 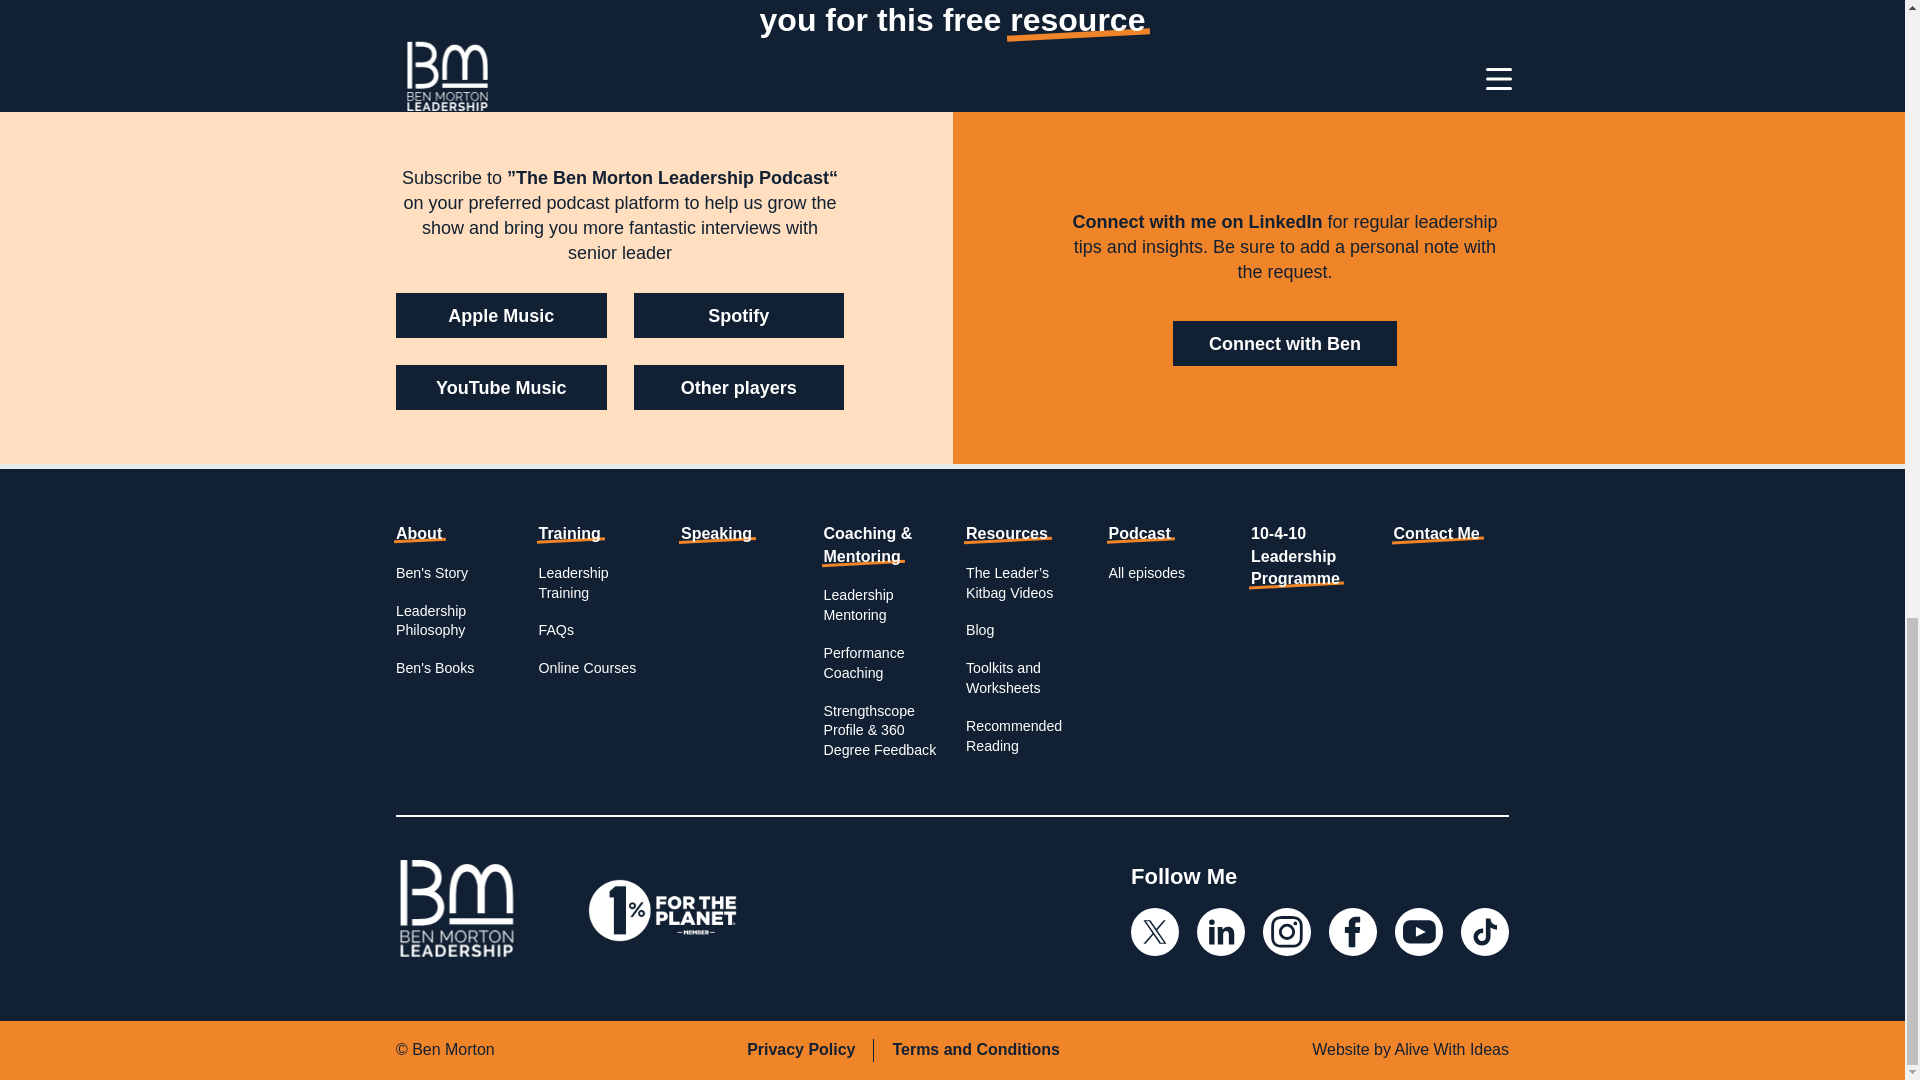 I want to click on Other players, so click(x=738, y=388).